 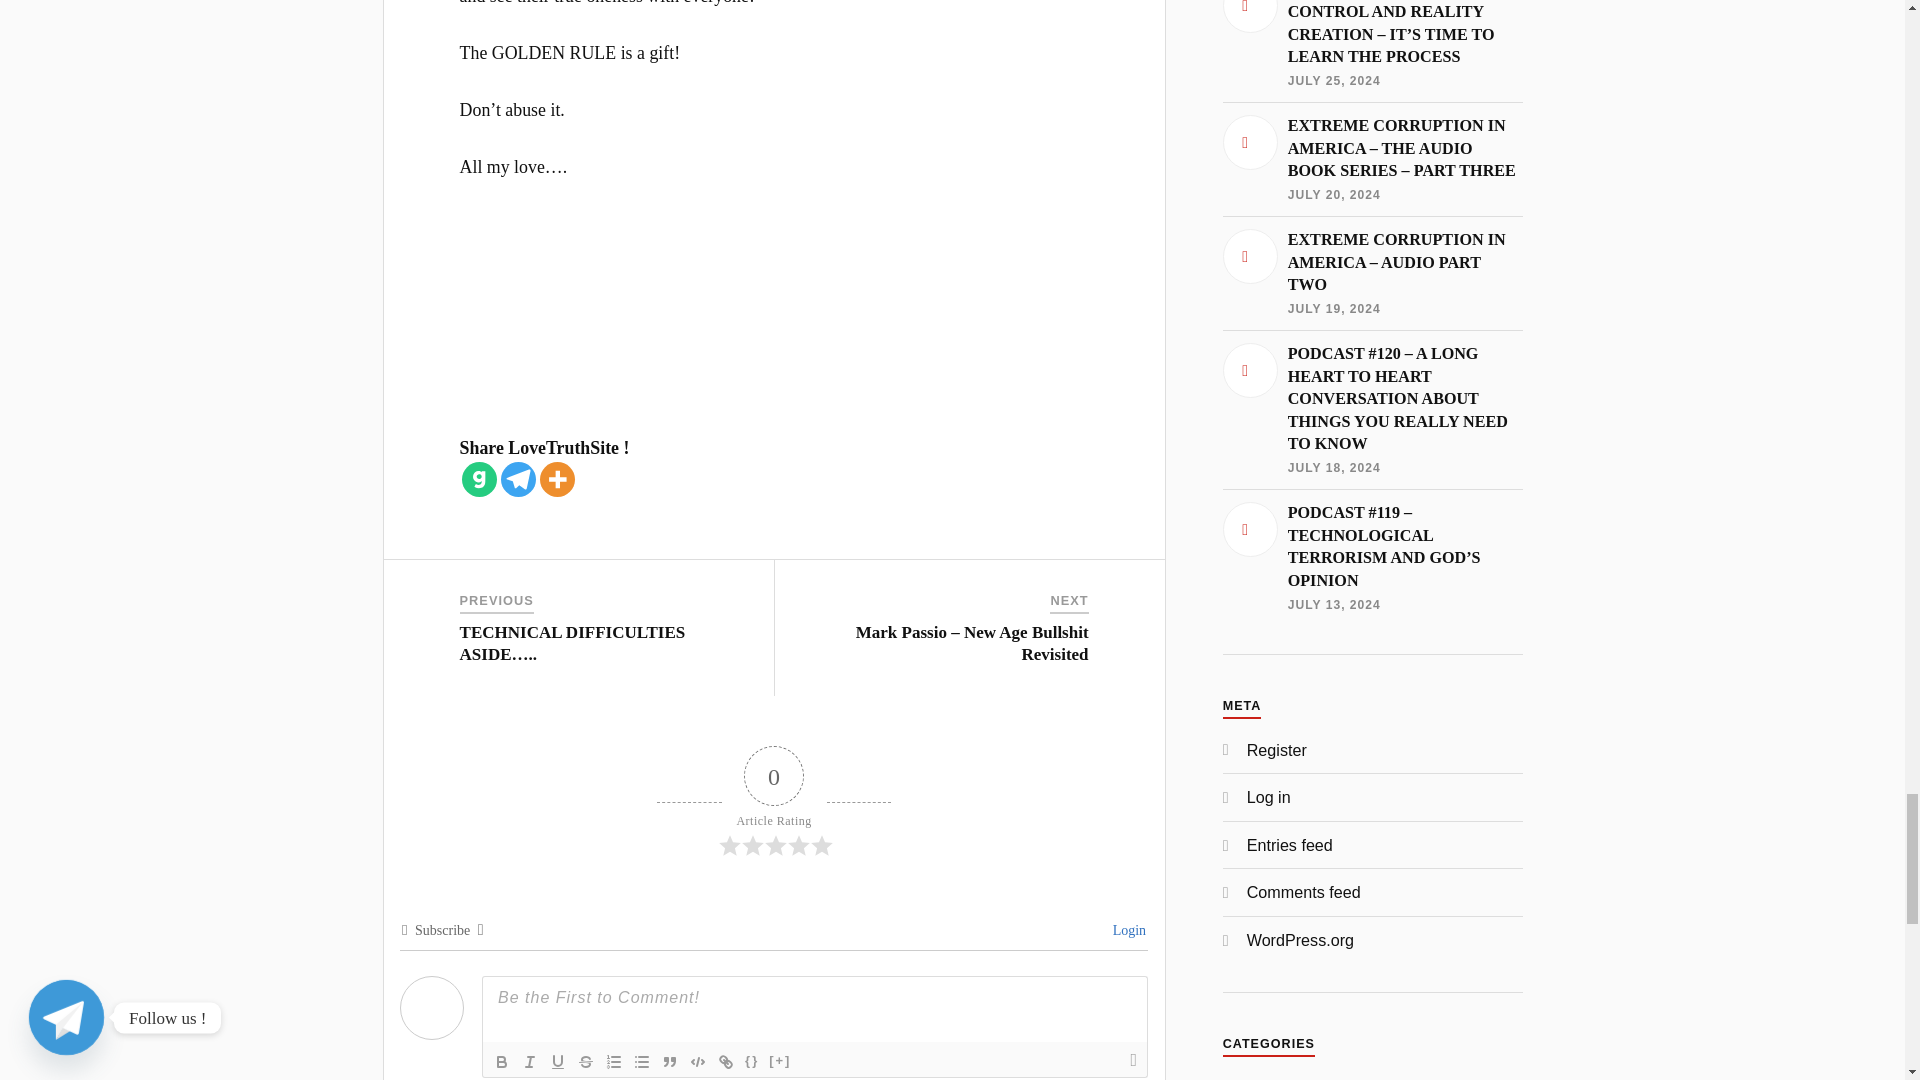 What do you see at coordinates (642, 1061) in the screenshot?
I see `Unordered List` at bounding box center [642, 1061].